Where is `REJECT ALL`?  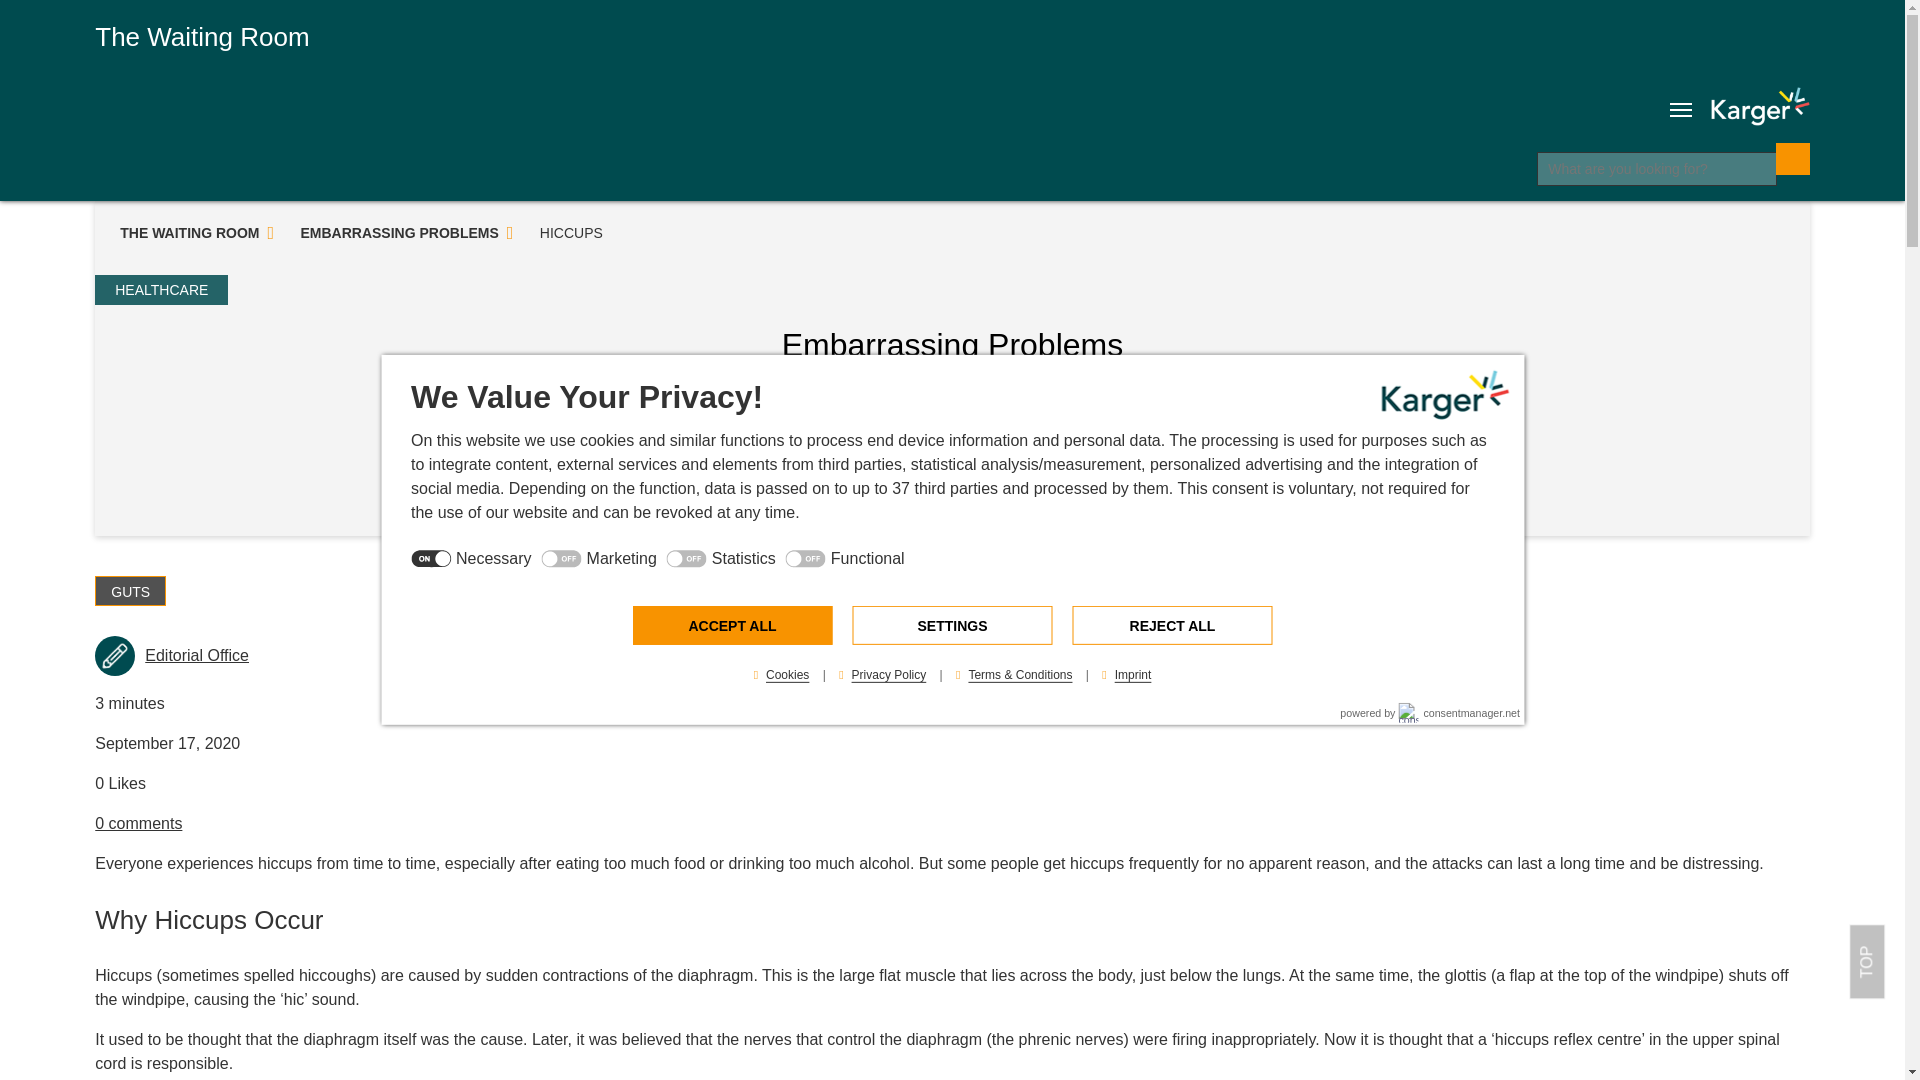
REJECT ALL is located at coordinates (1171, 624).